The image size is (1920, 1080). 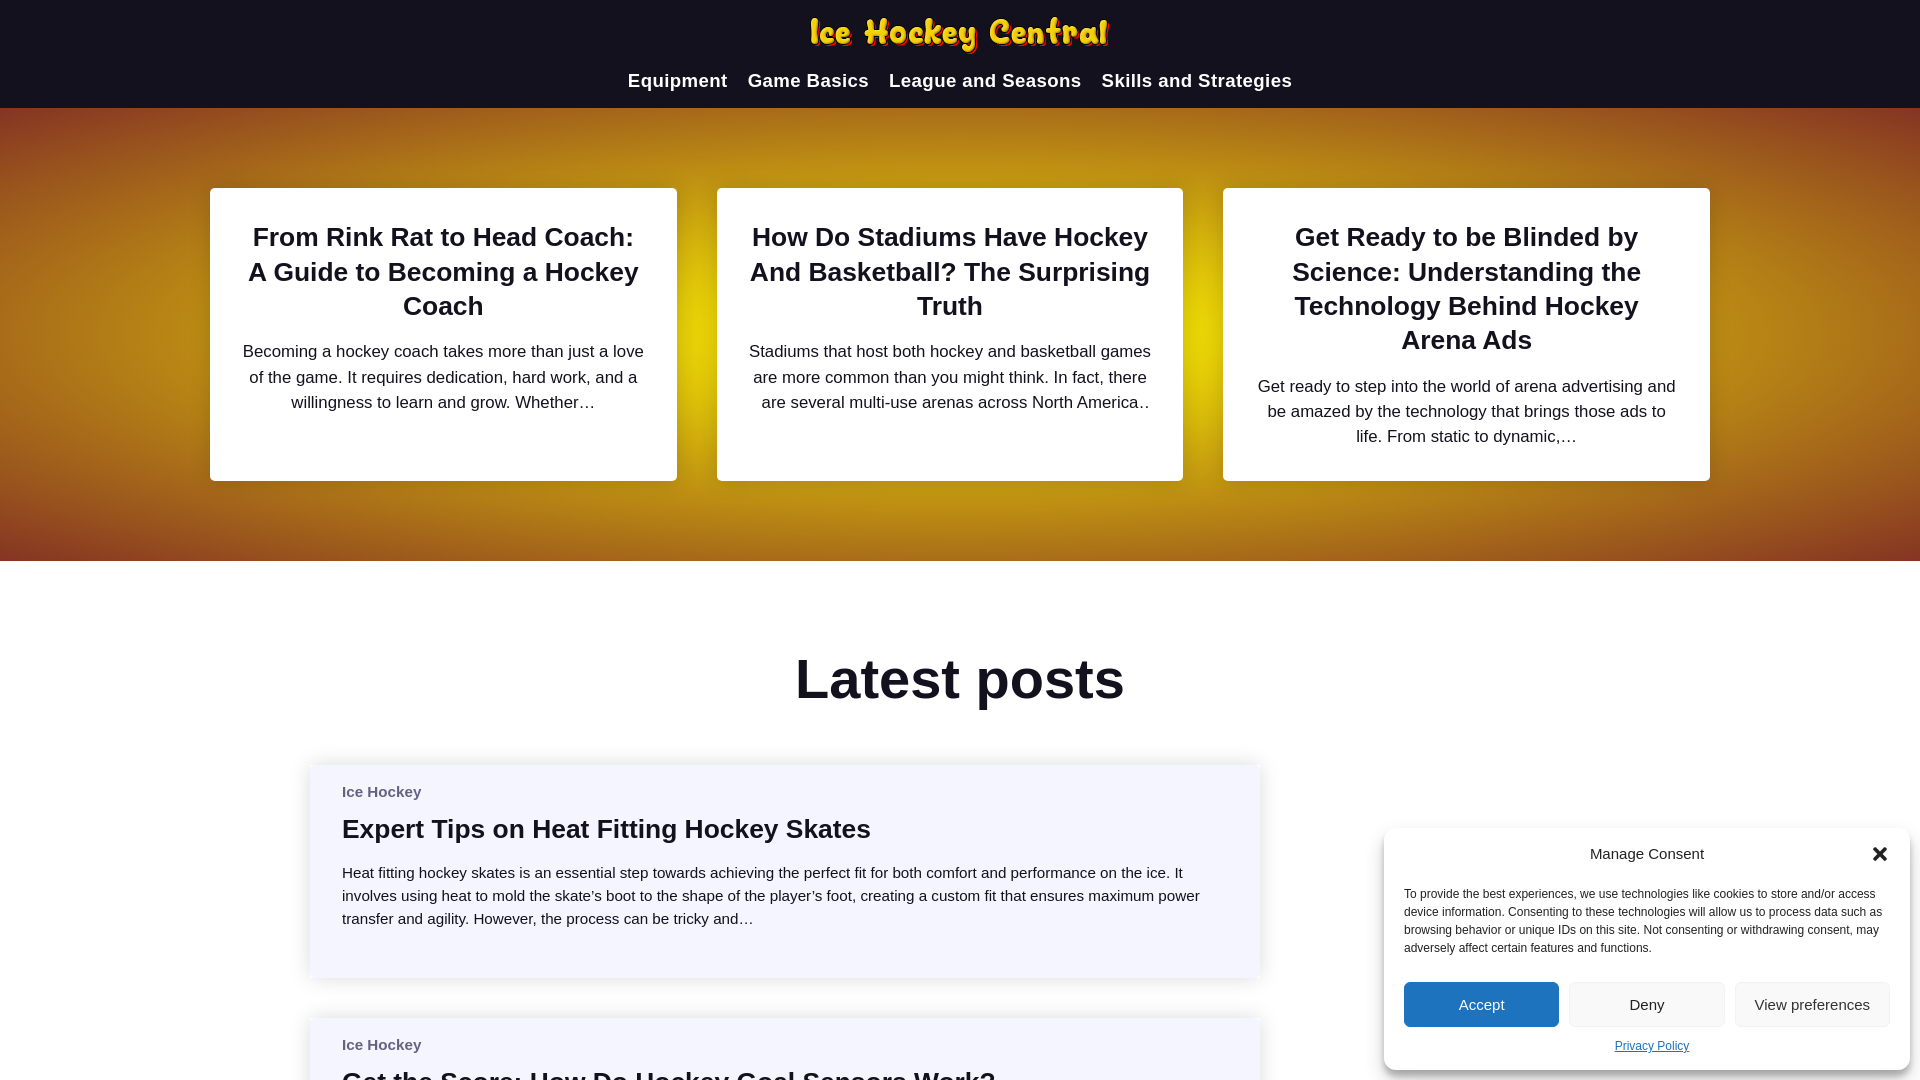 I want to click on Game Basics, so click(x=808, y=80).